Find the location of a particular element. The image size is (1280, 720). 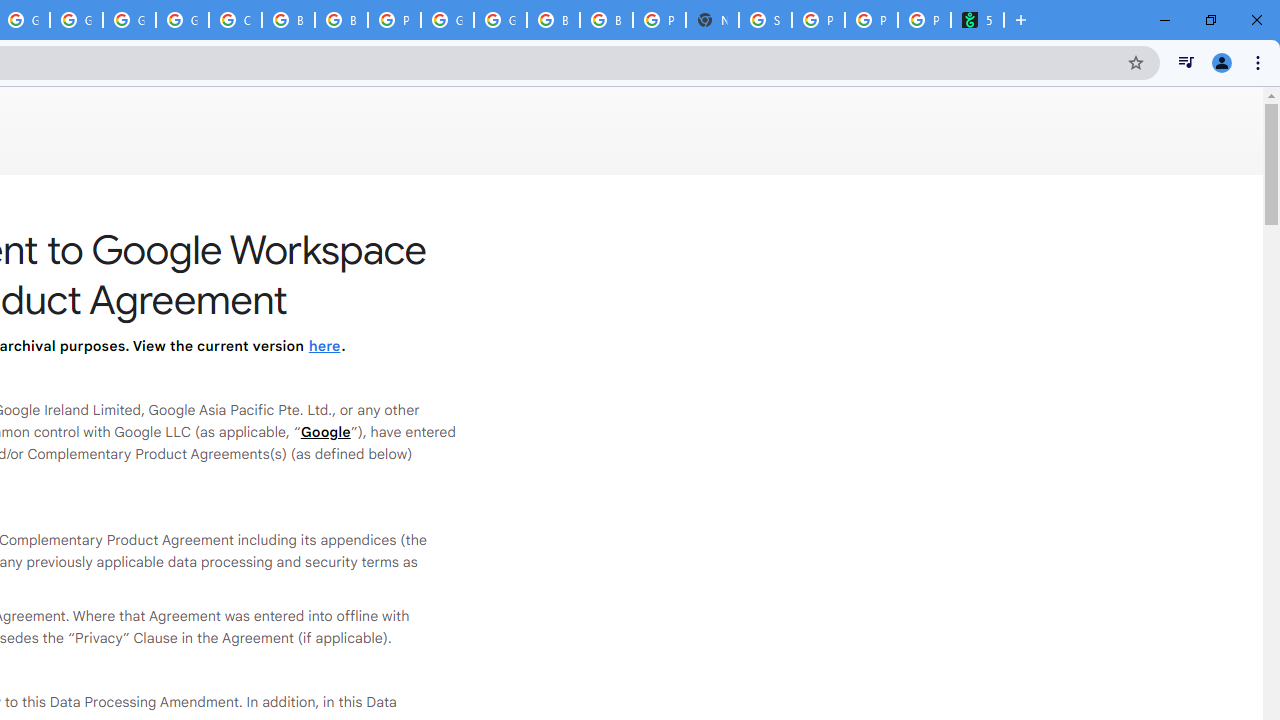

Restore is located at coordinates (1210, 20).